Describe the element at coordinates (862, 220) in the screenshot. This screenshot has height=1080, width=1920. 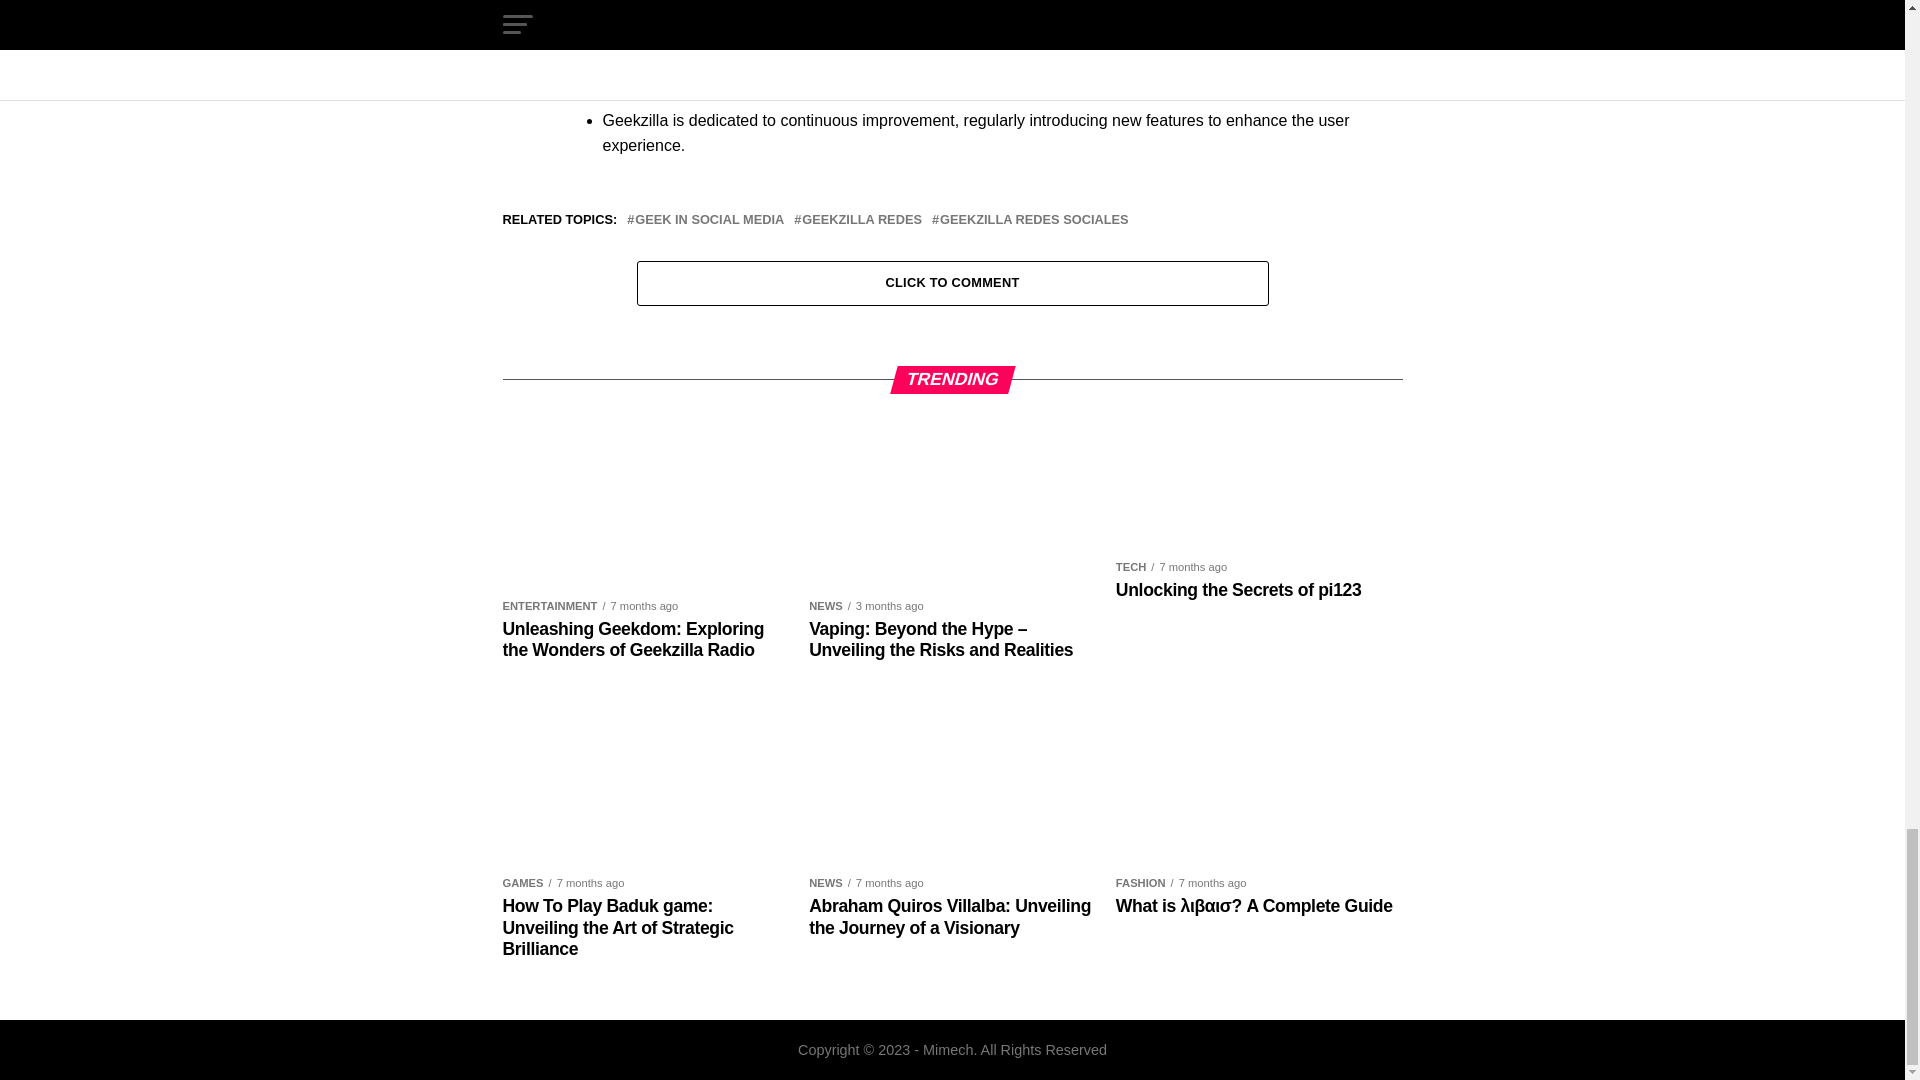
I see `GEEKZILLA REDES` at that location.